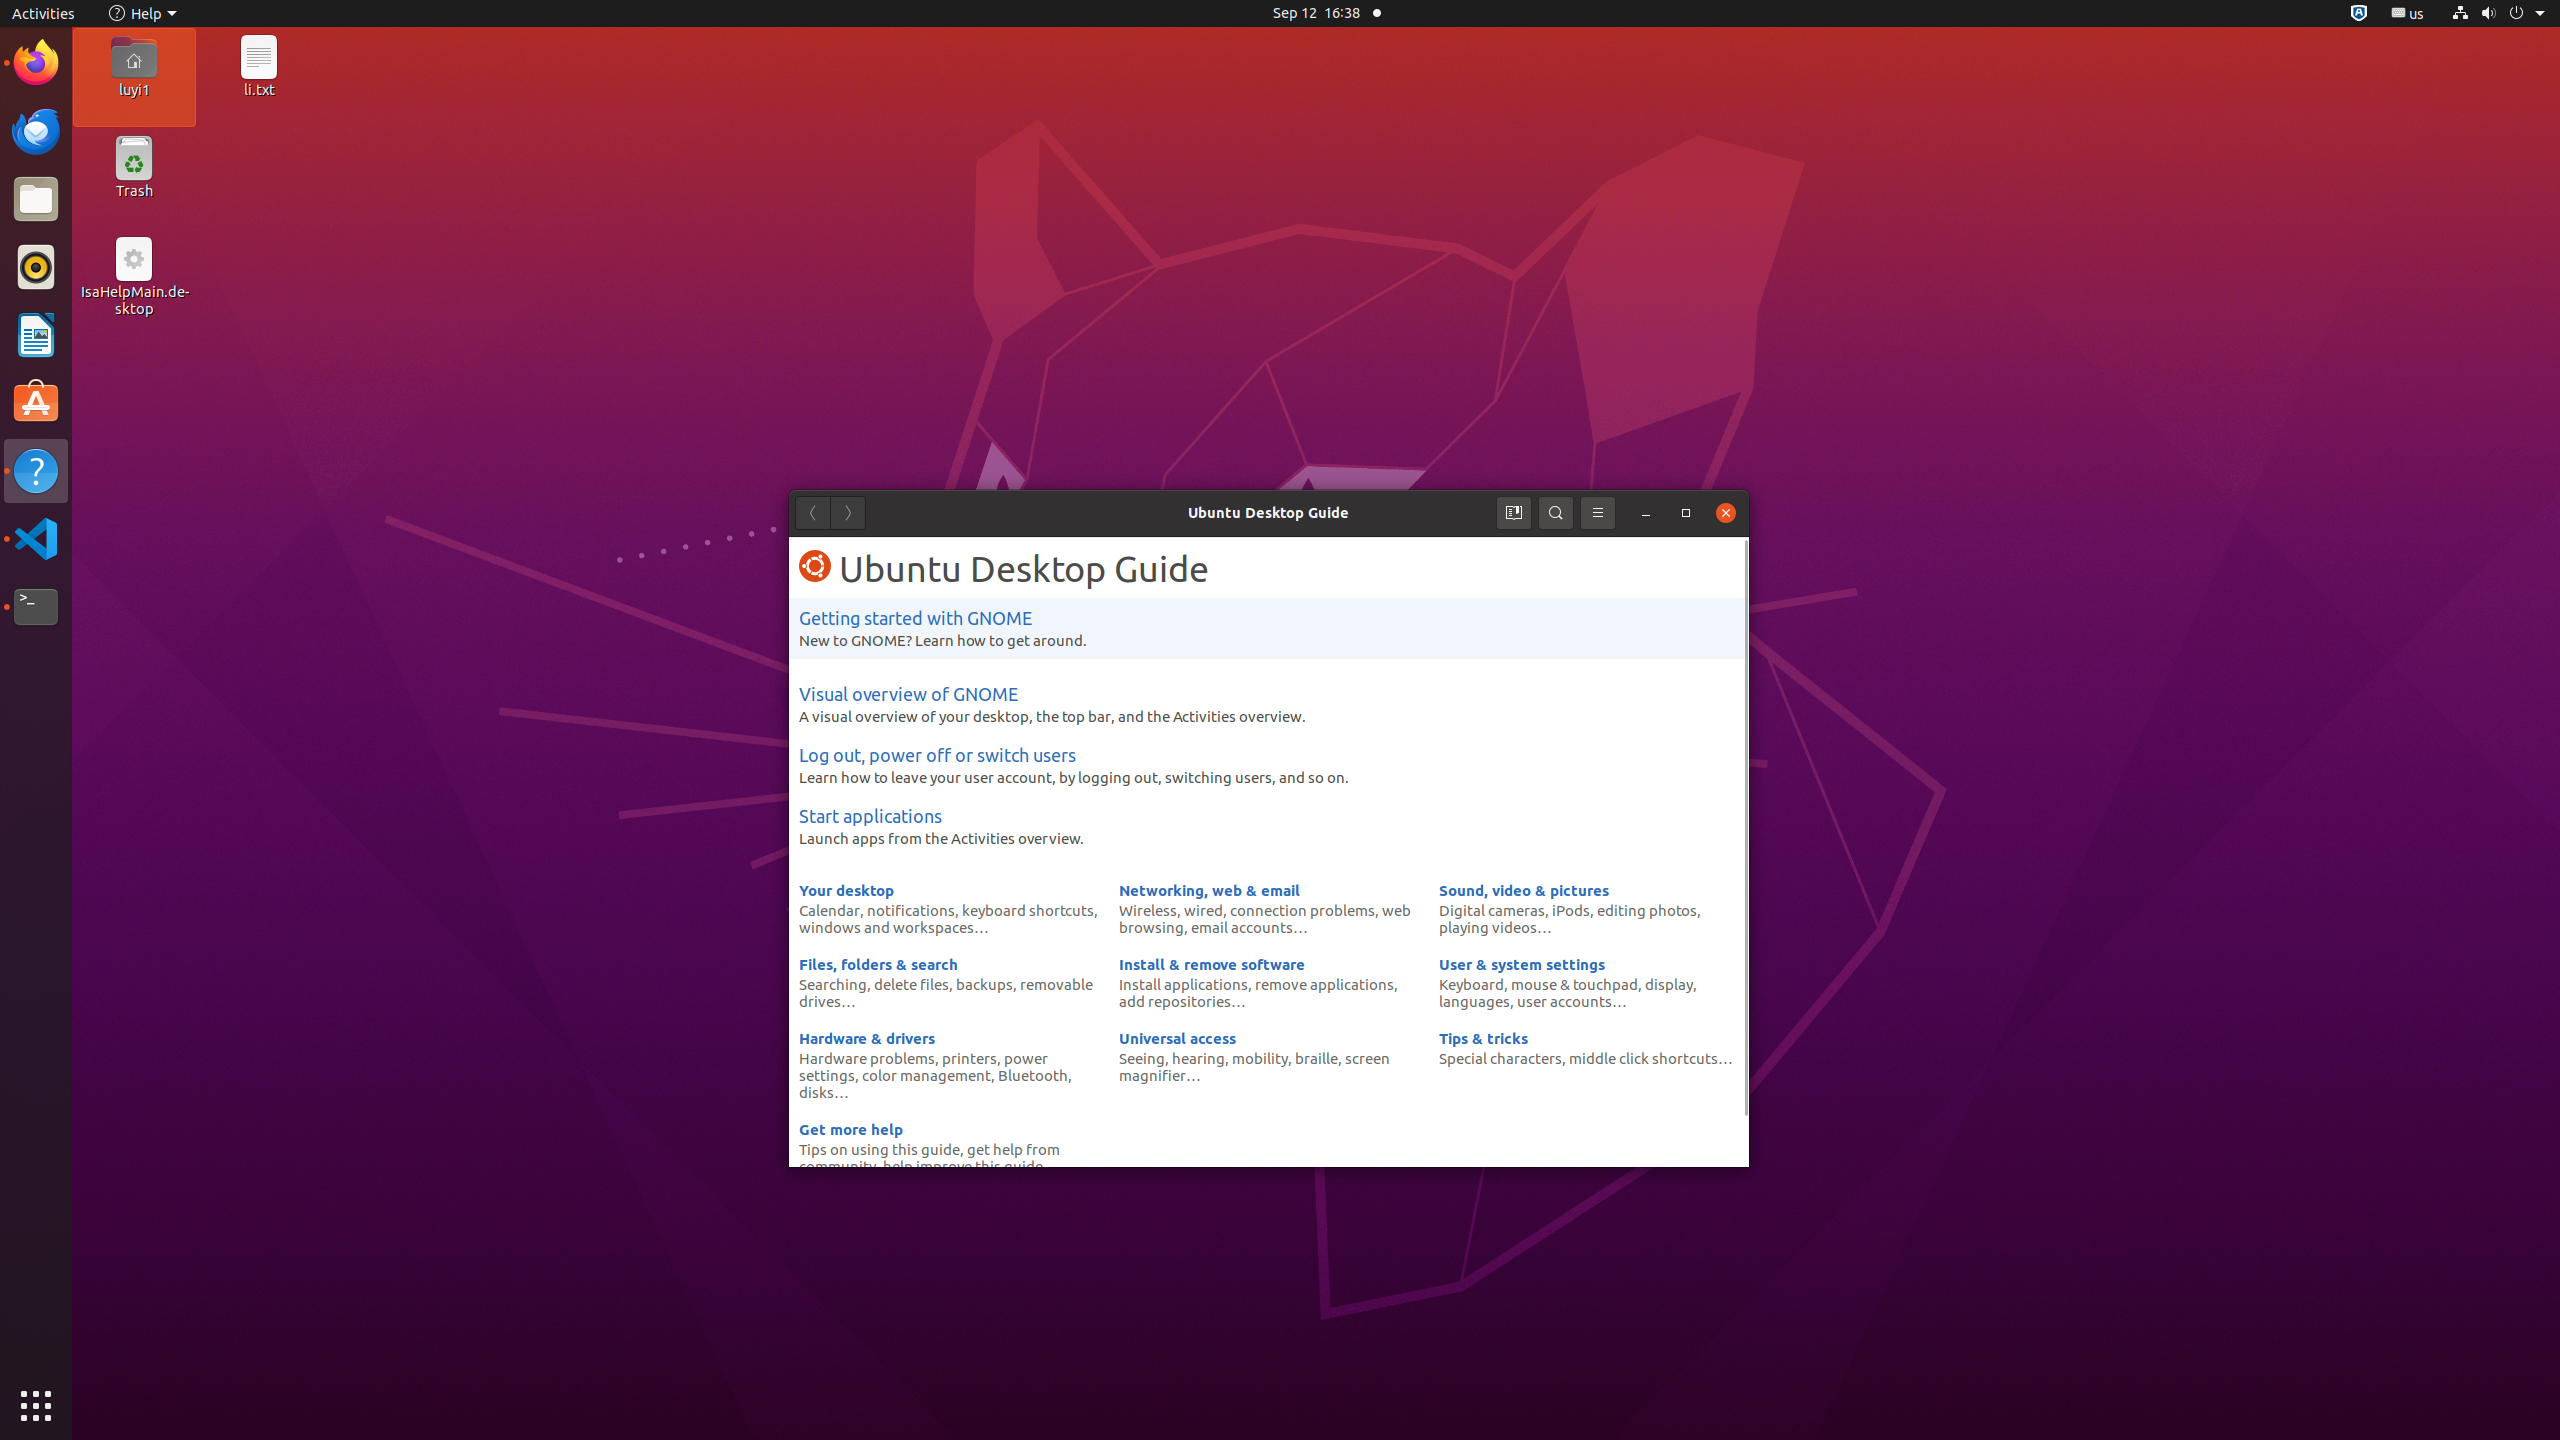 This screenshot has height=1440, width=2560. Describe the element at coordinates (1564, 1000) in the screenshot. I see `user accounts` at that location.